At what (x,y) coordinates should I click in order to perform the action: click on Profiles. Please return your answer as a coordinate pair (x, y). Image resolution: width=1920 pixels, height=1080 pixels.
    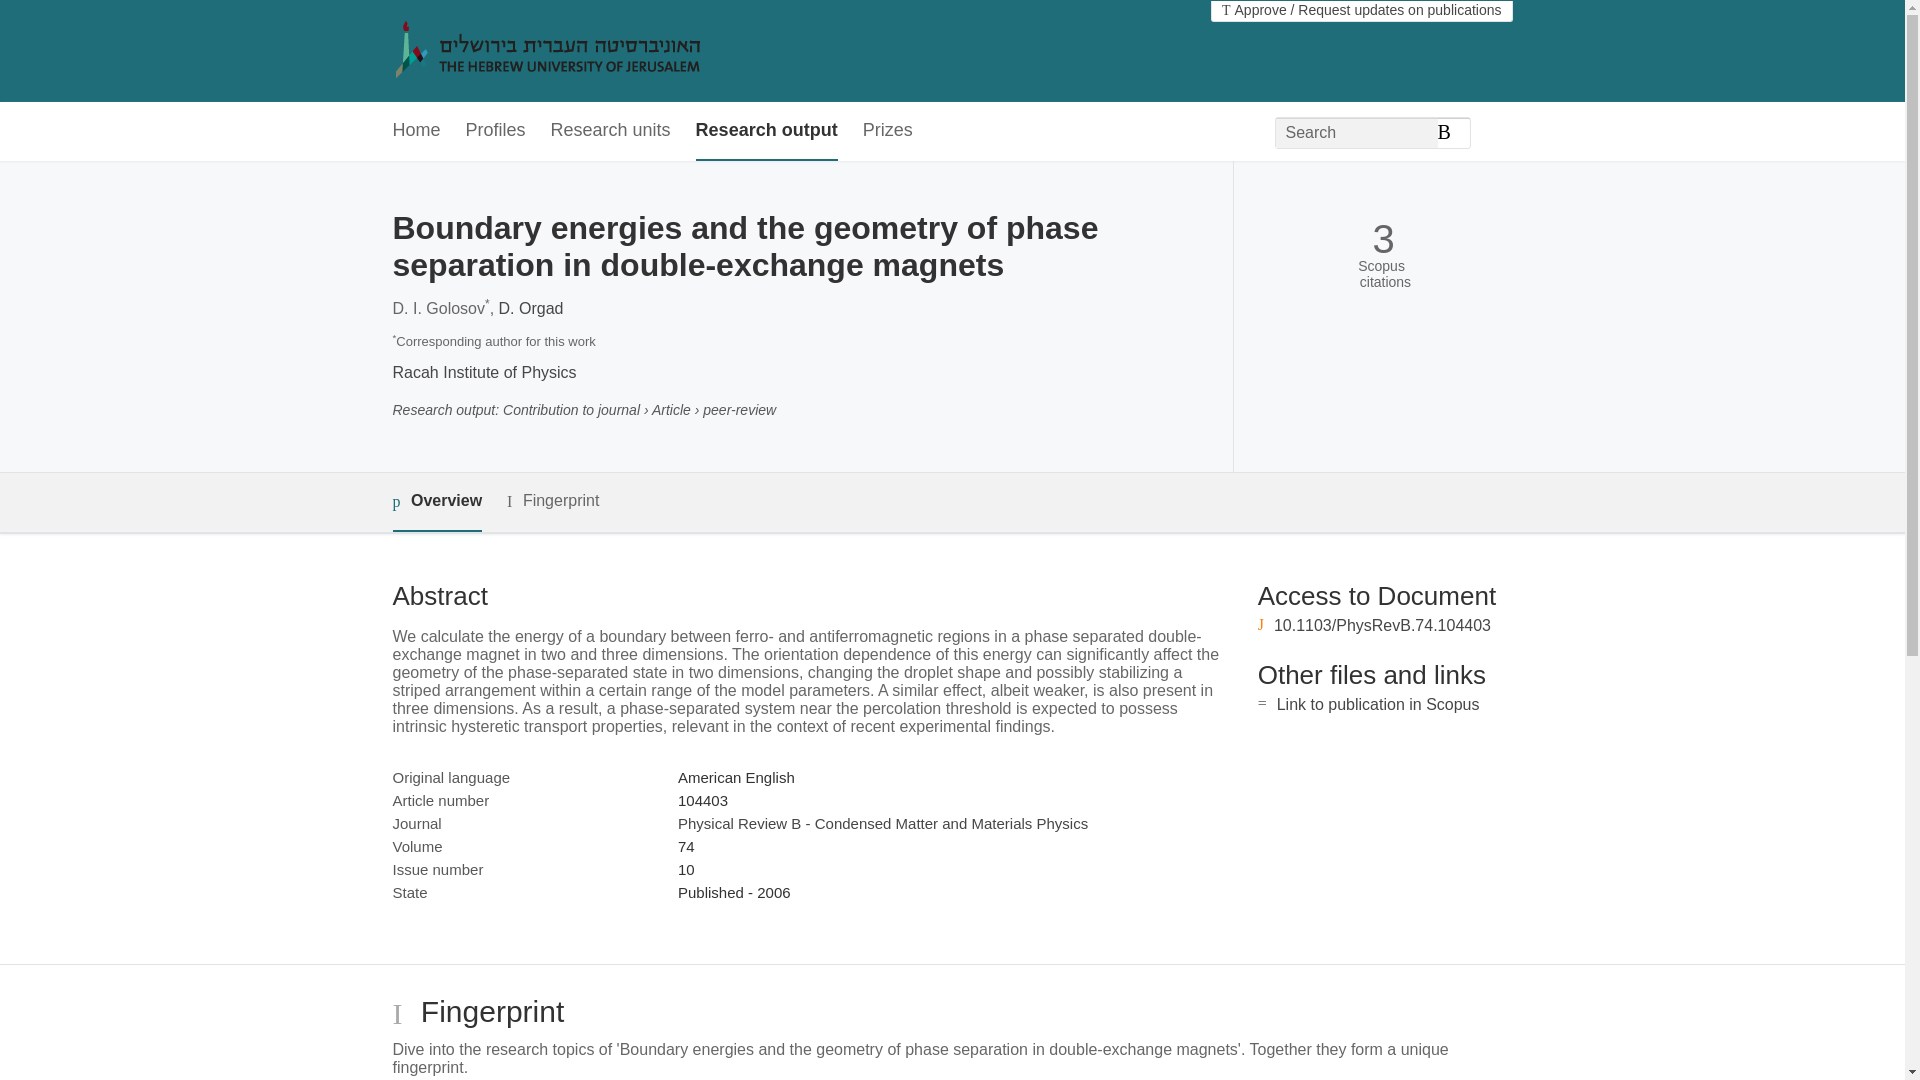
    Looking at the image, I should click on (496, 130).